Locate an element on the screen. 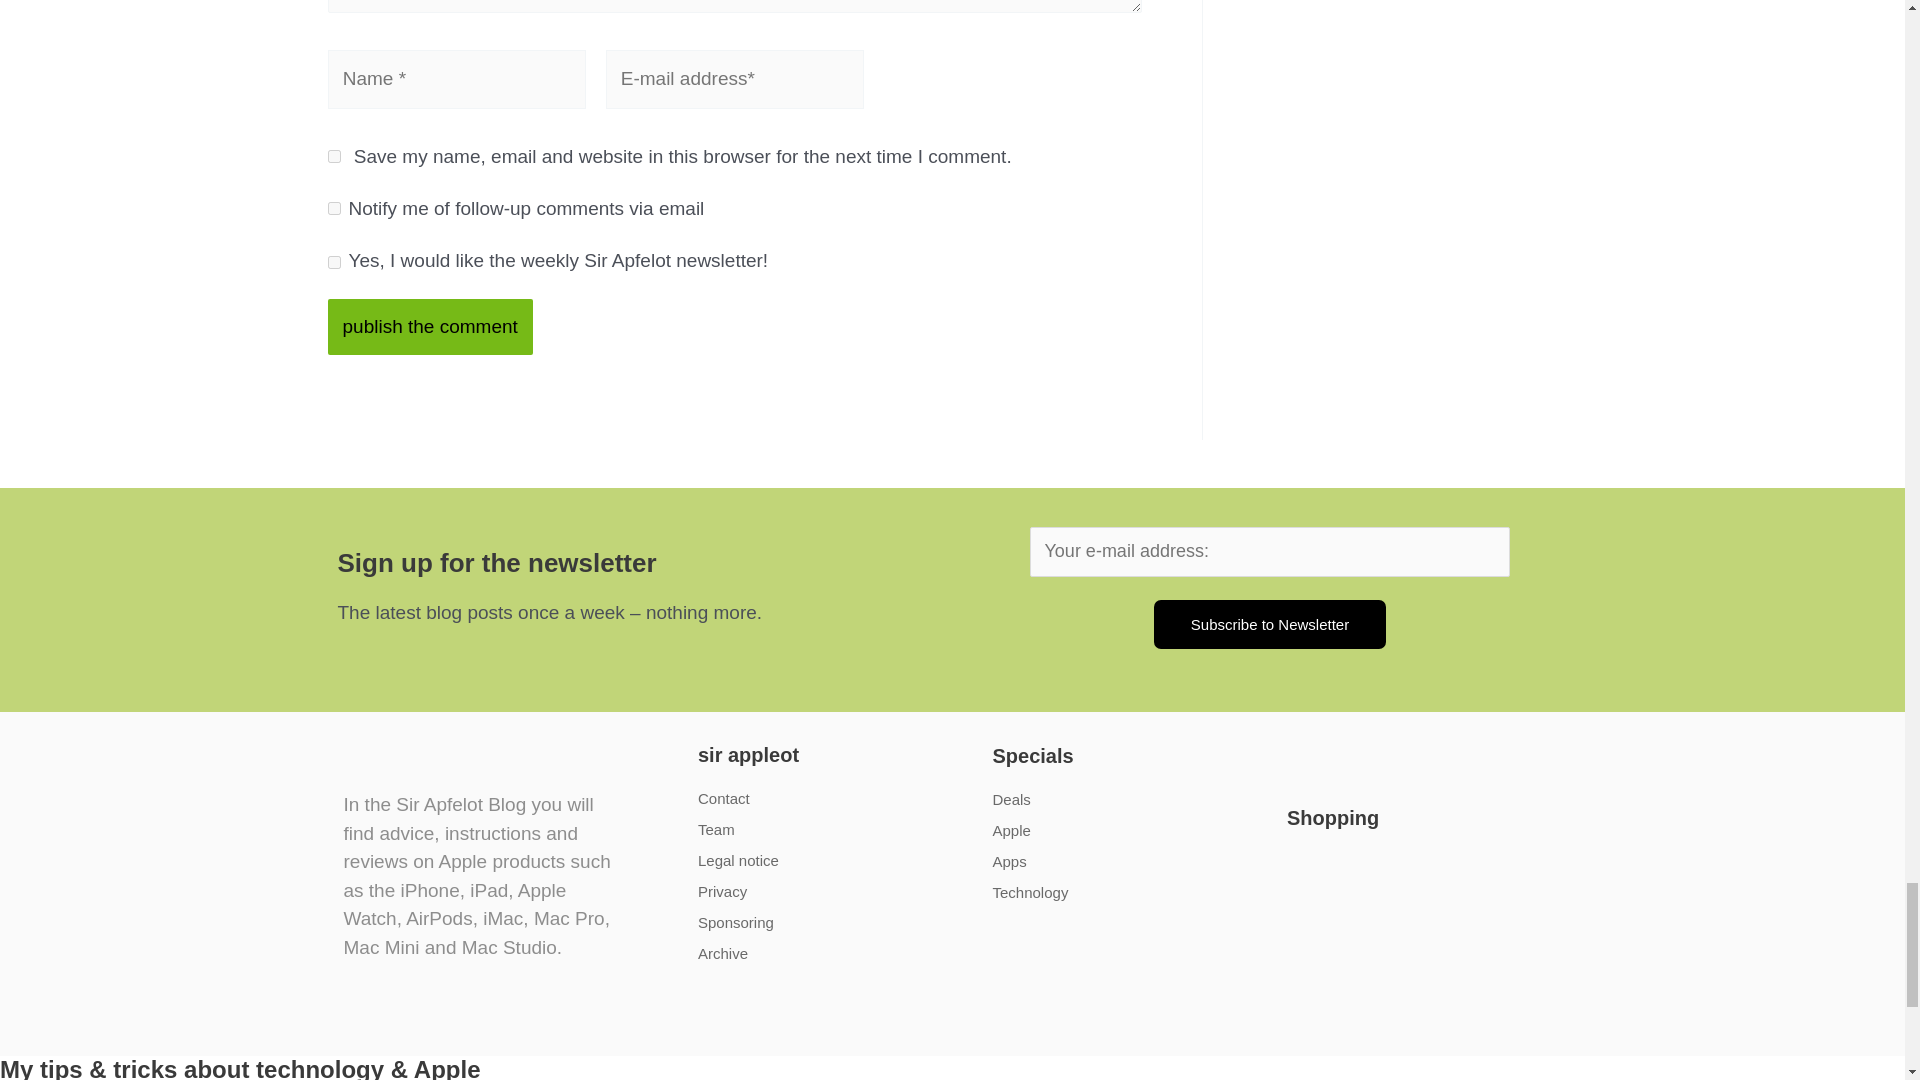  yes is located at coordinates (334, 156).